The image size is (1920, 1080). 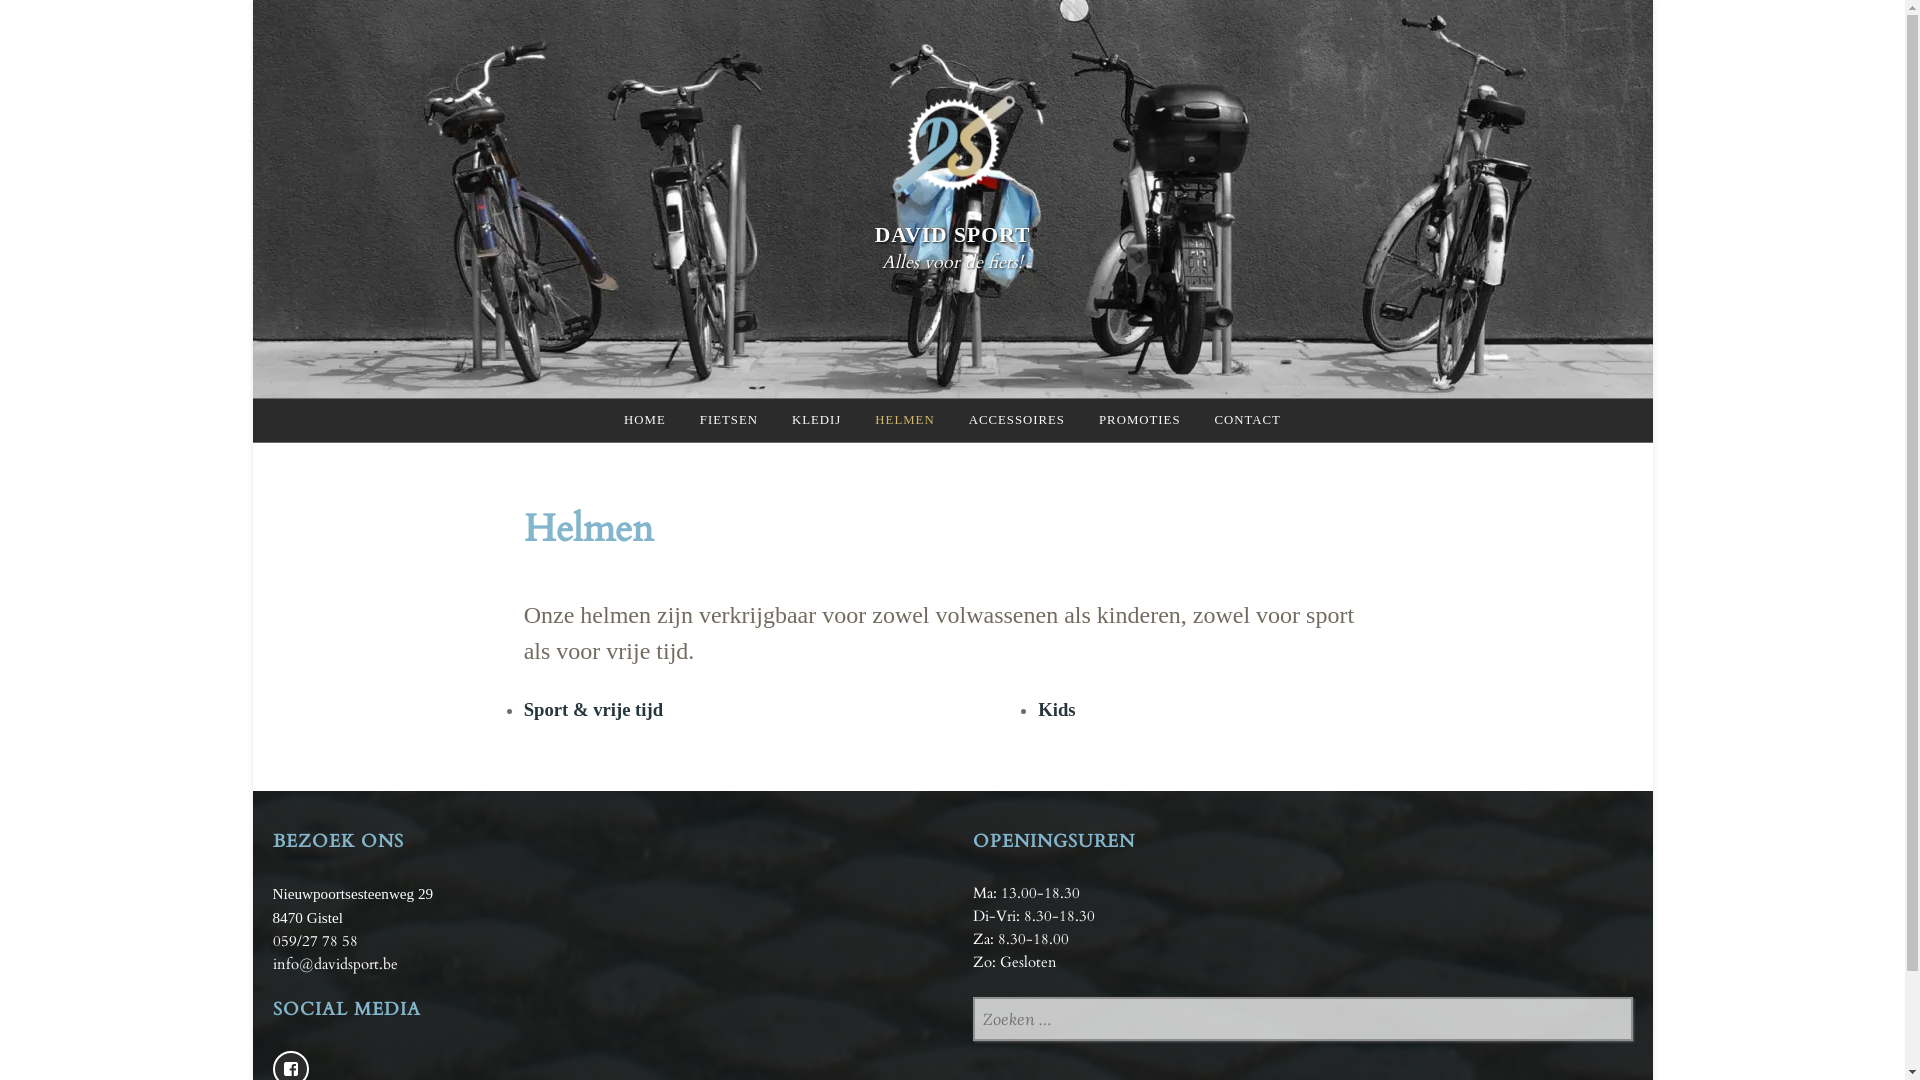 I want to click on KLEDIJ, so click(x=816, y=420).